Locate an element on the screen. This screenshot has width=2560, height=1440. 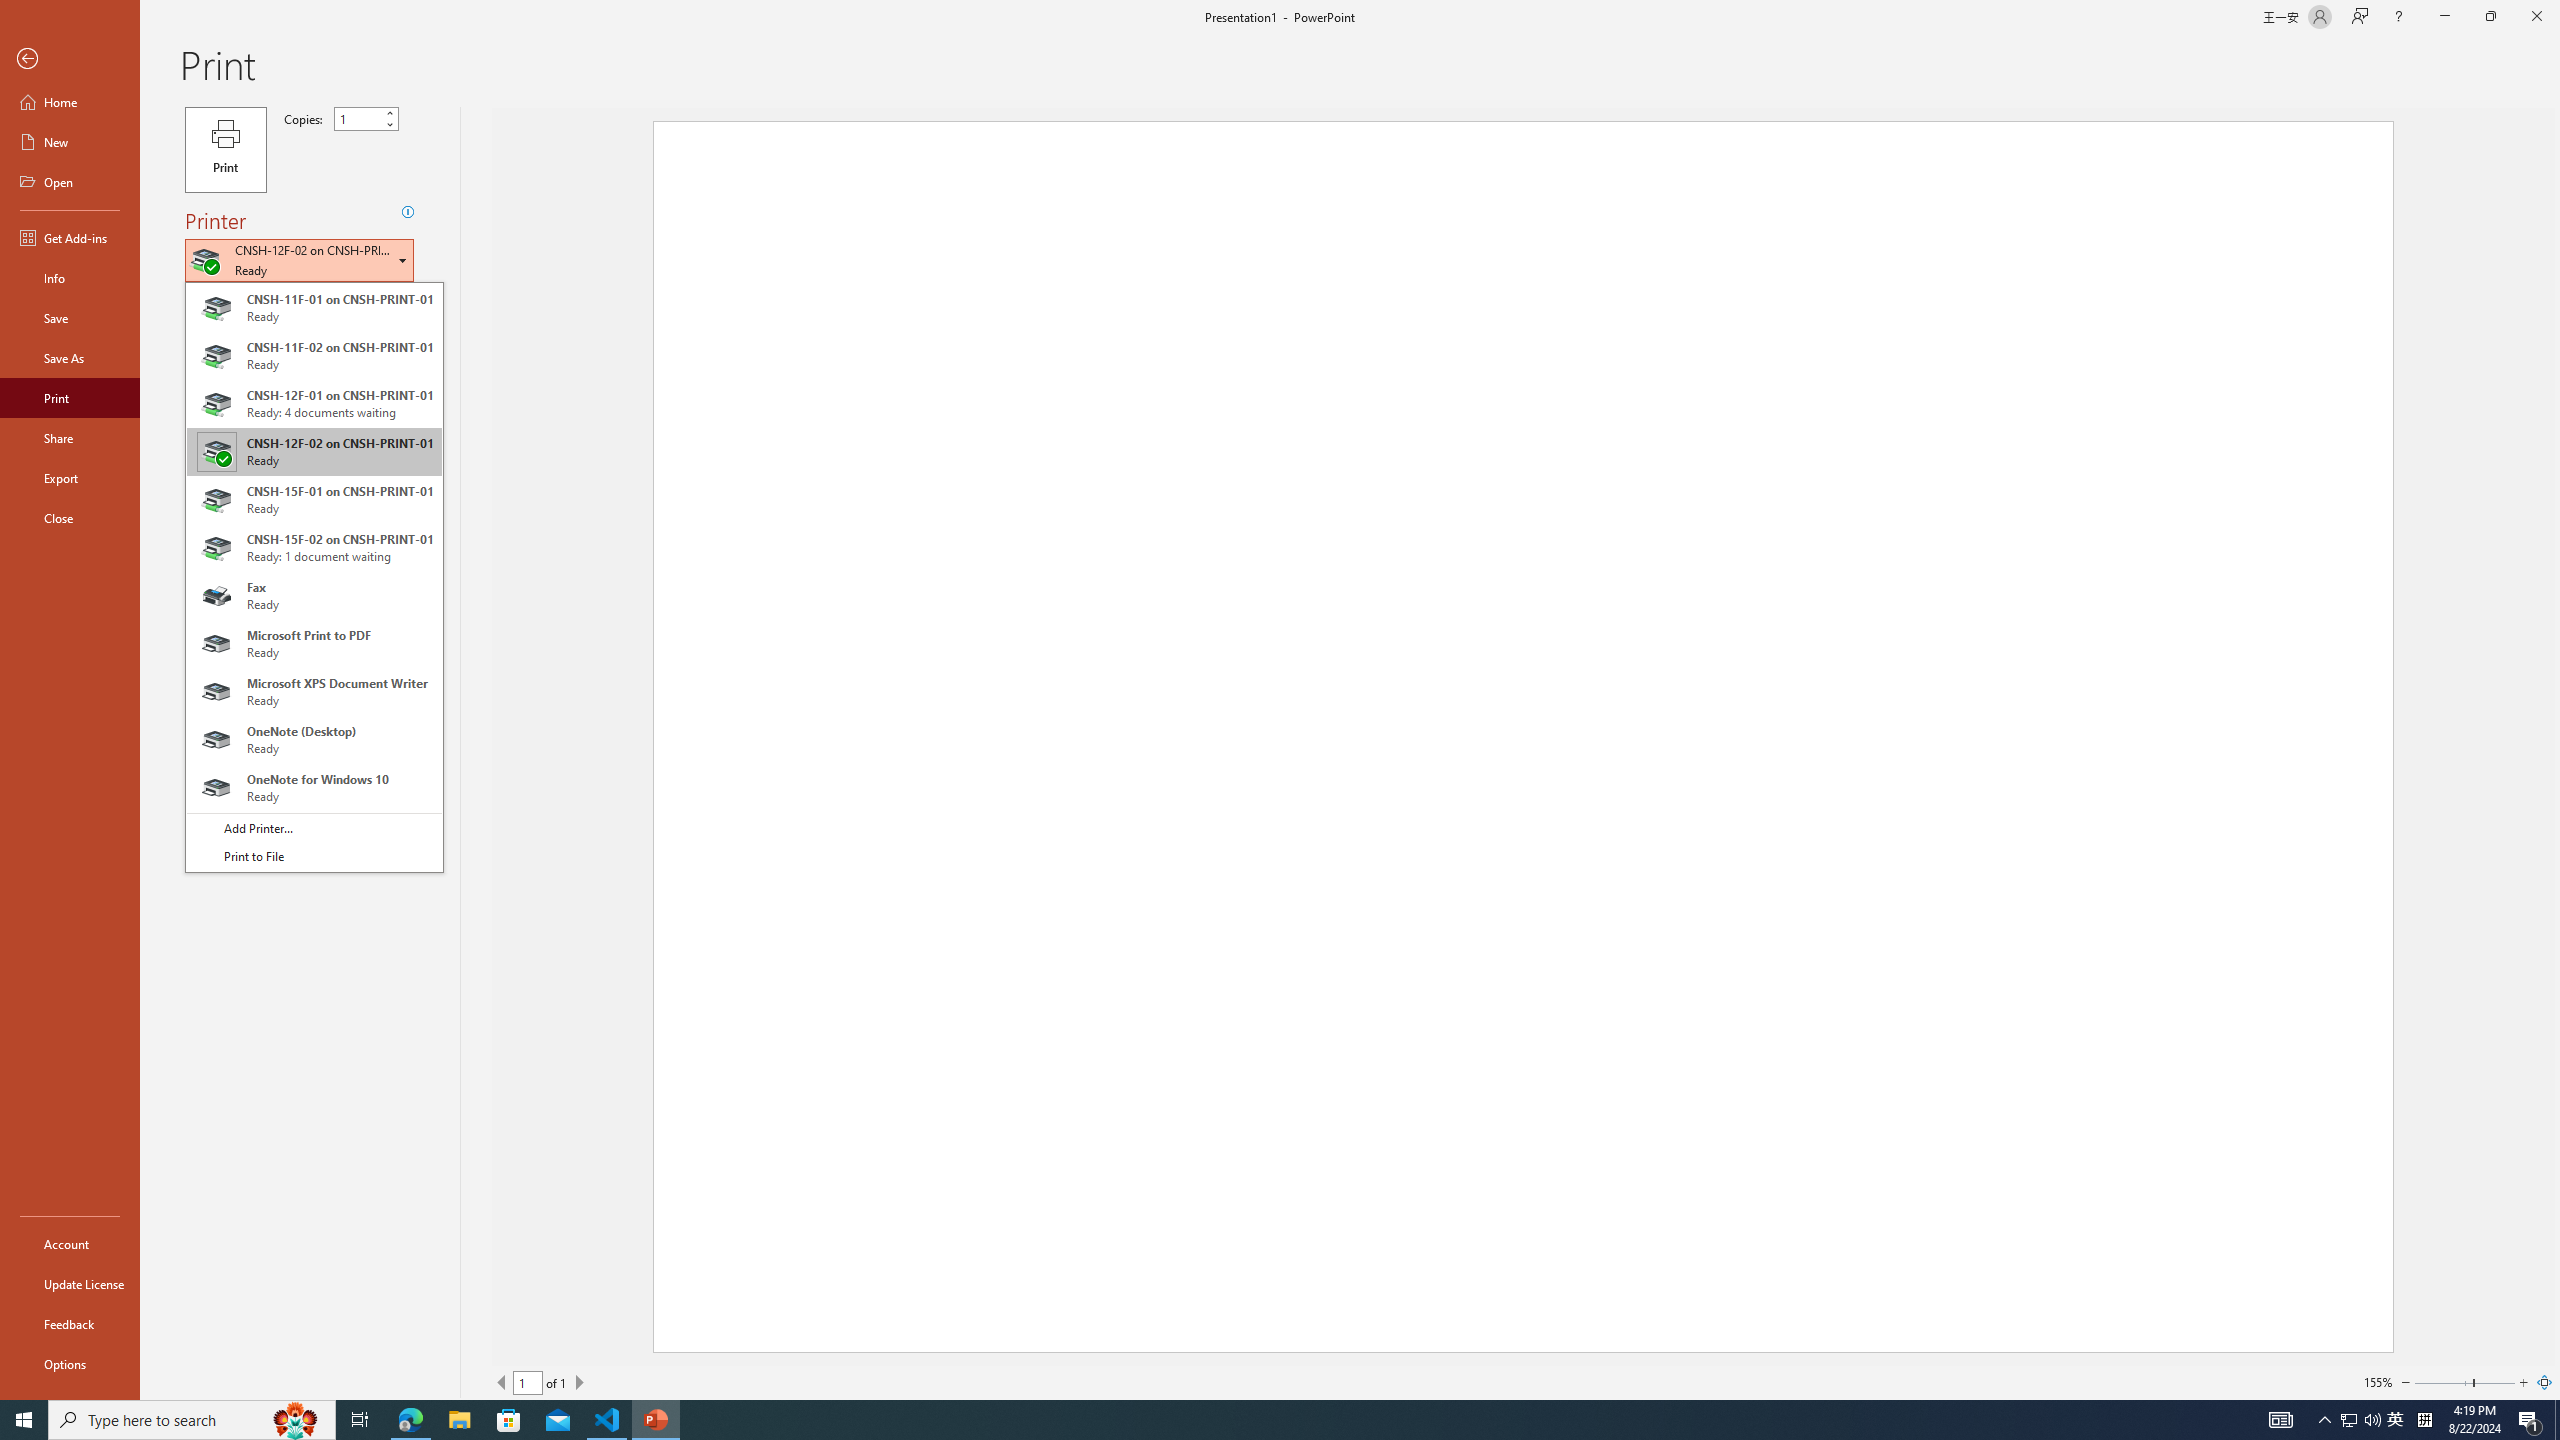
Print is located at coordinates (225, 149).